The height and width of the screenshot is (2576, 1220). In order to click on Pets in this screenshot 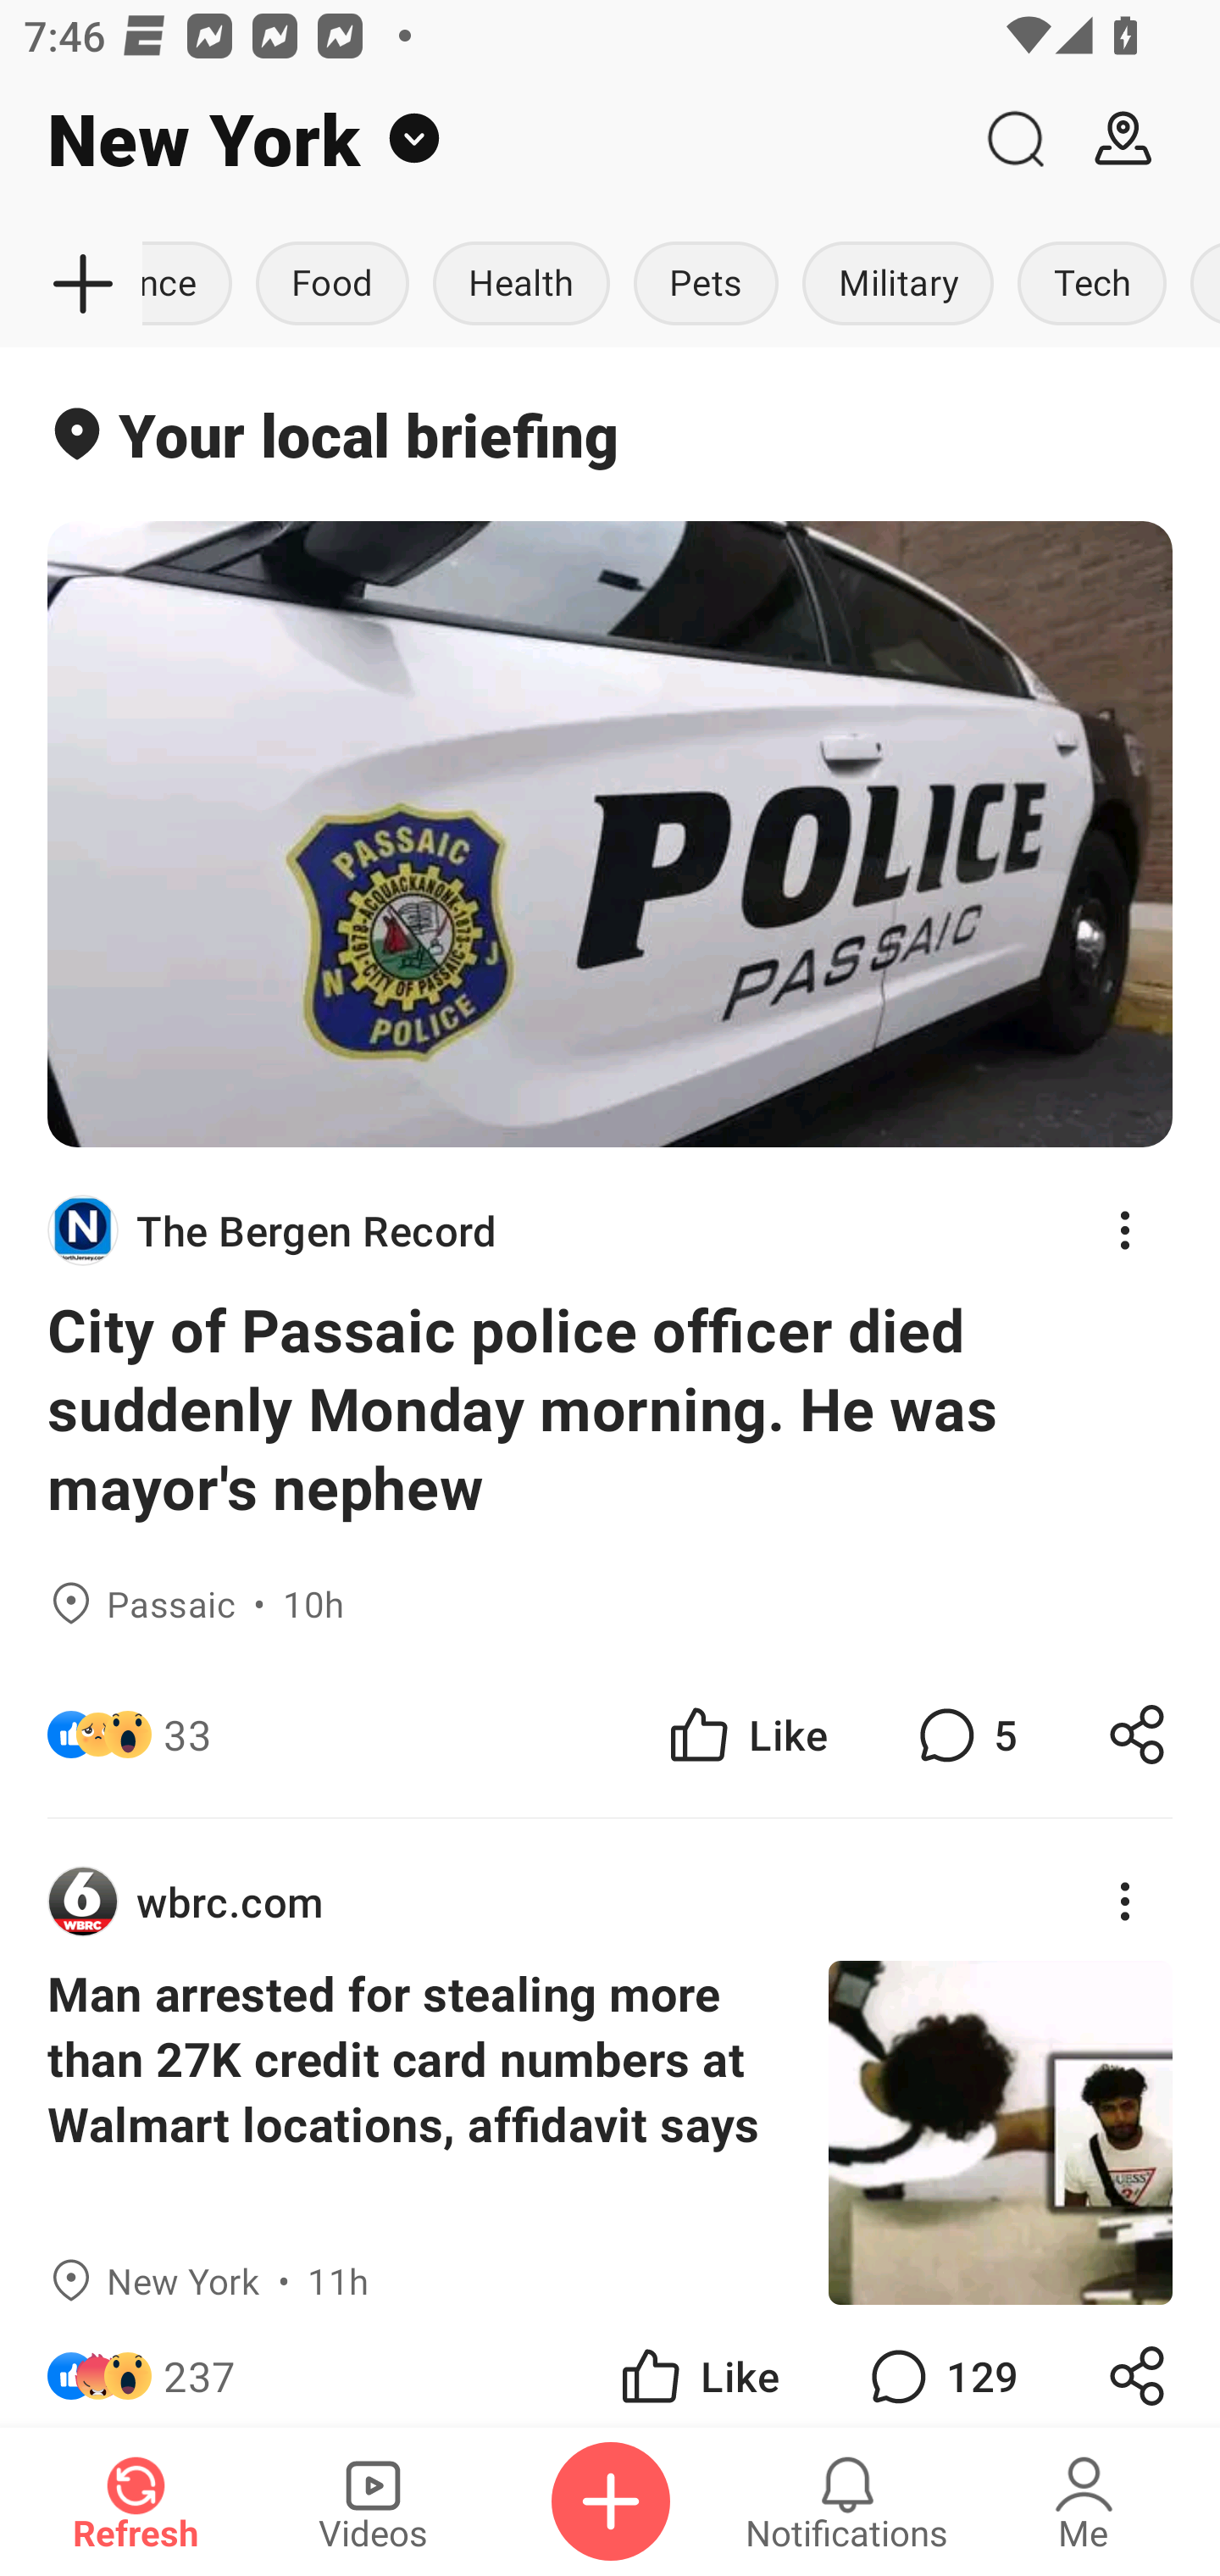, I will do `click(707, 285)`.